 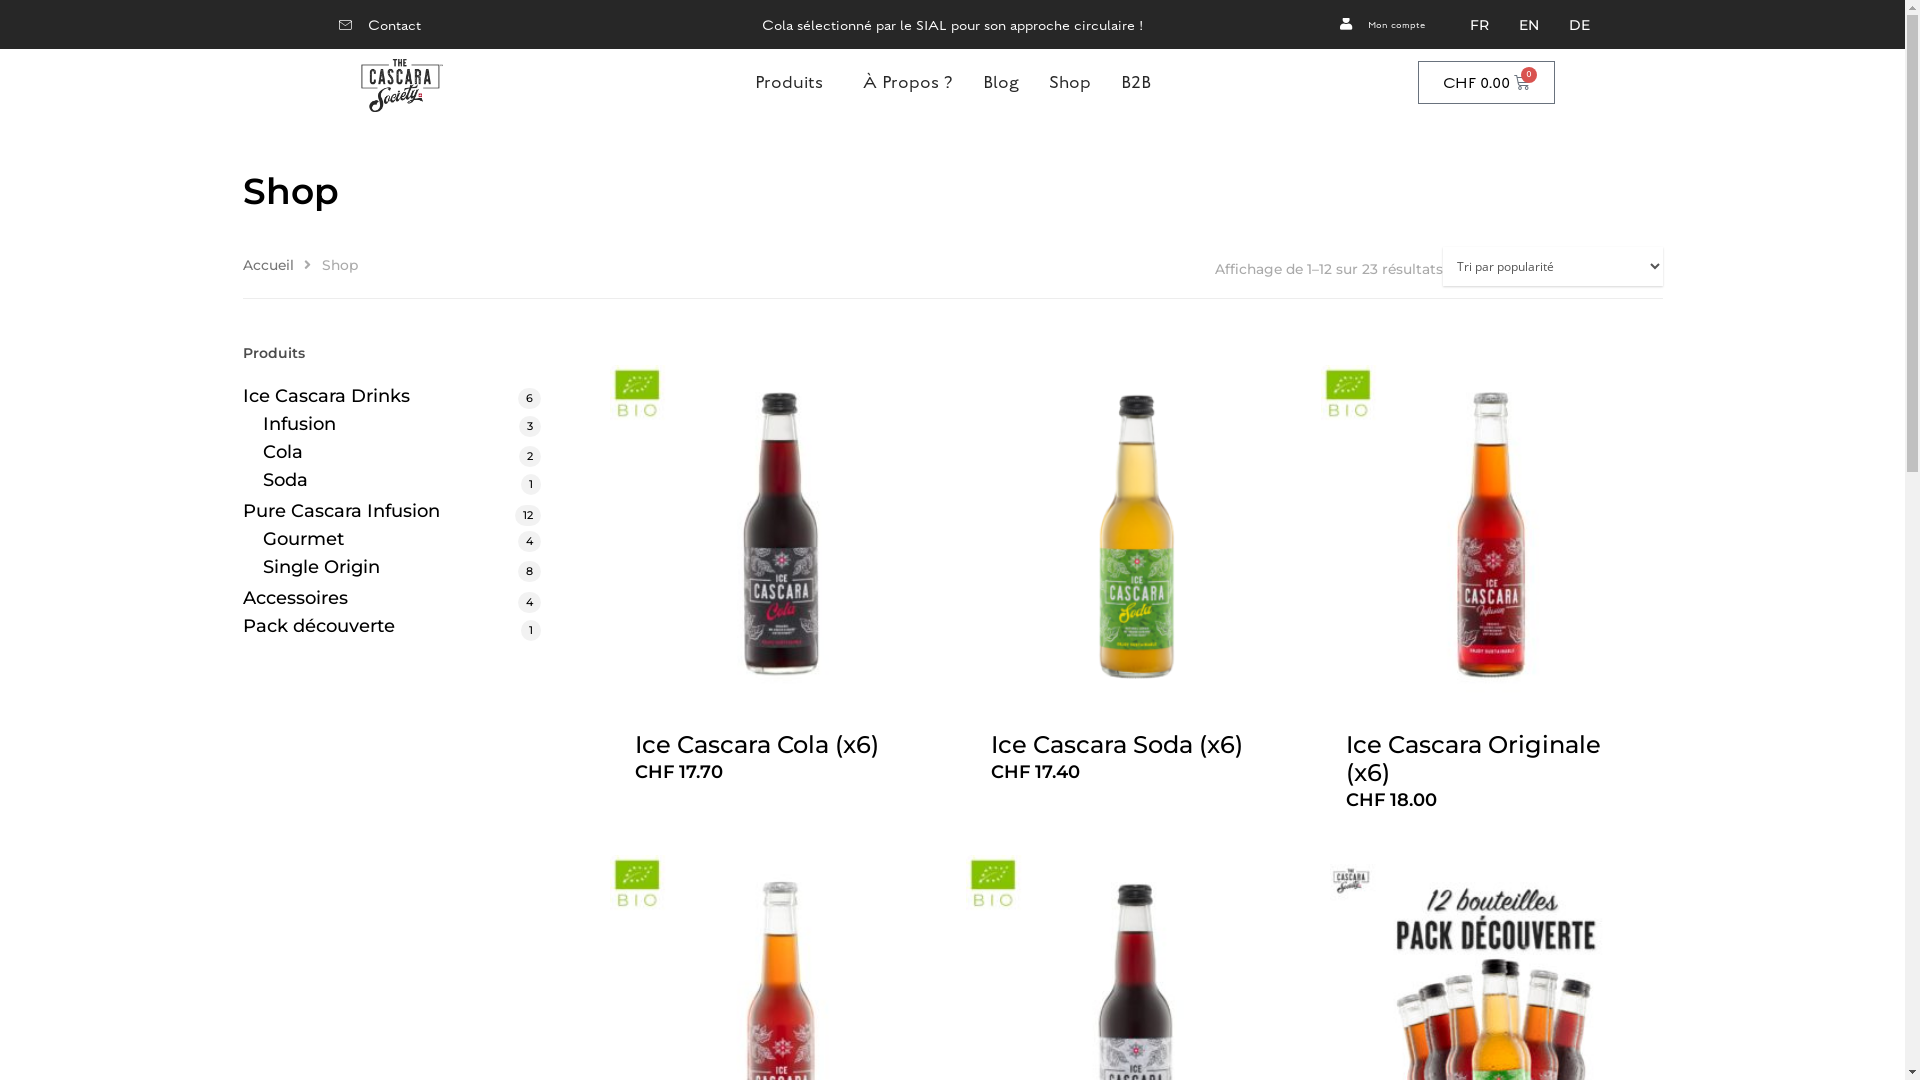 I want to click on FR, so click(x=1480, y=25).